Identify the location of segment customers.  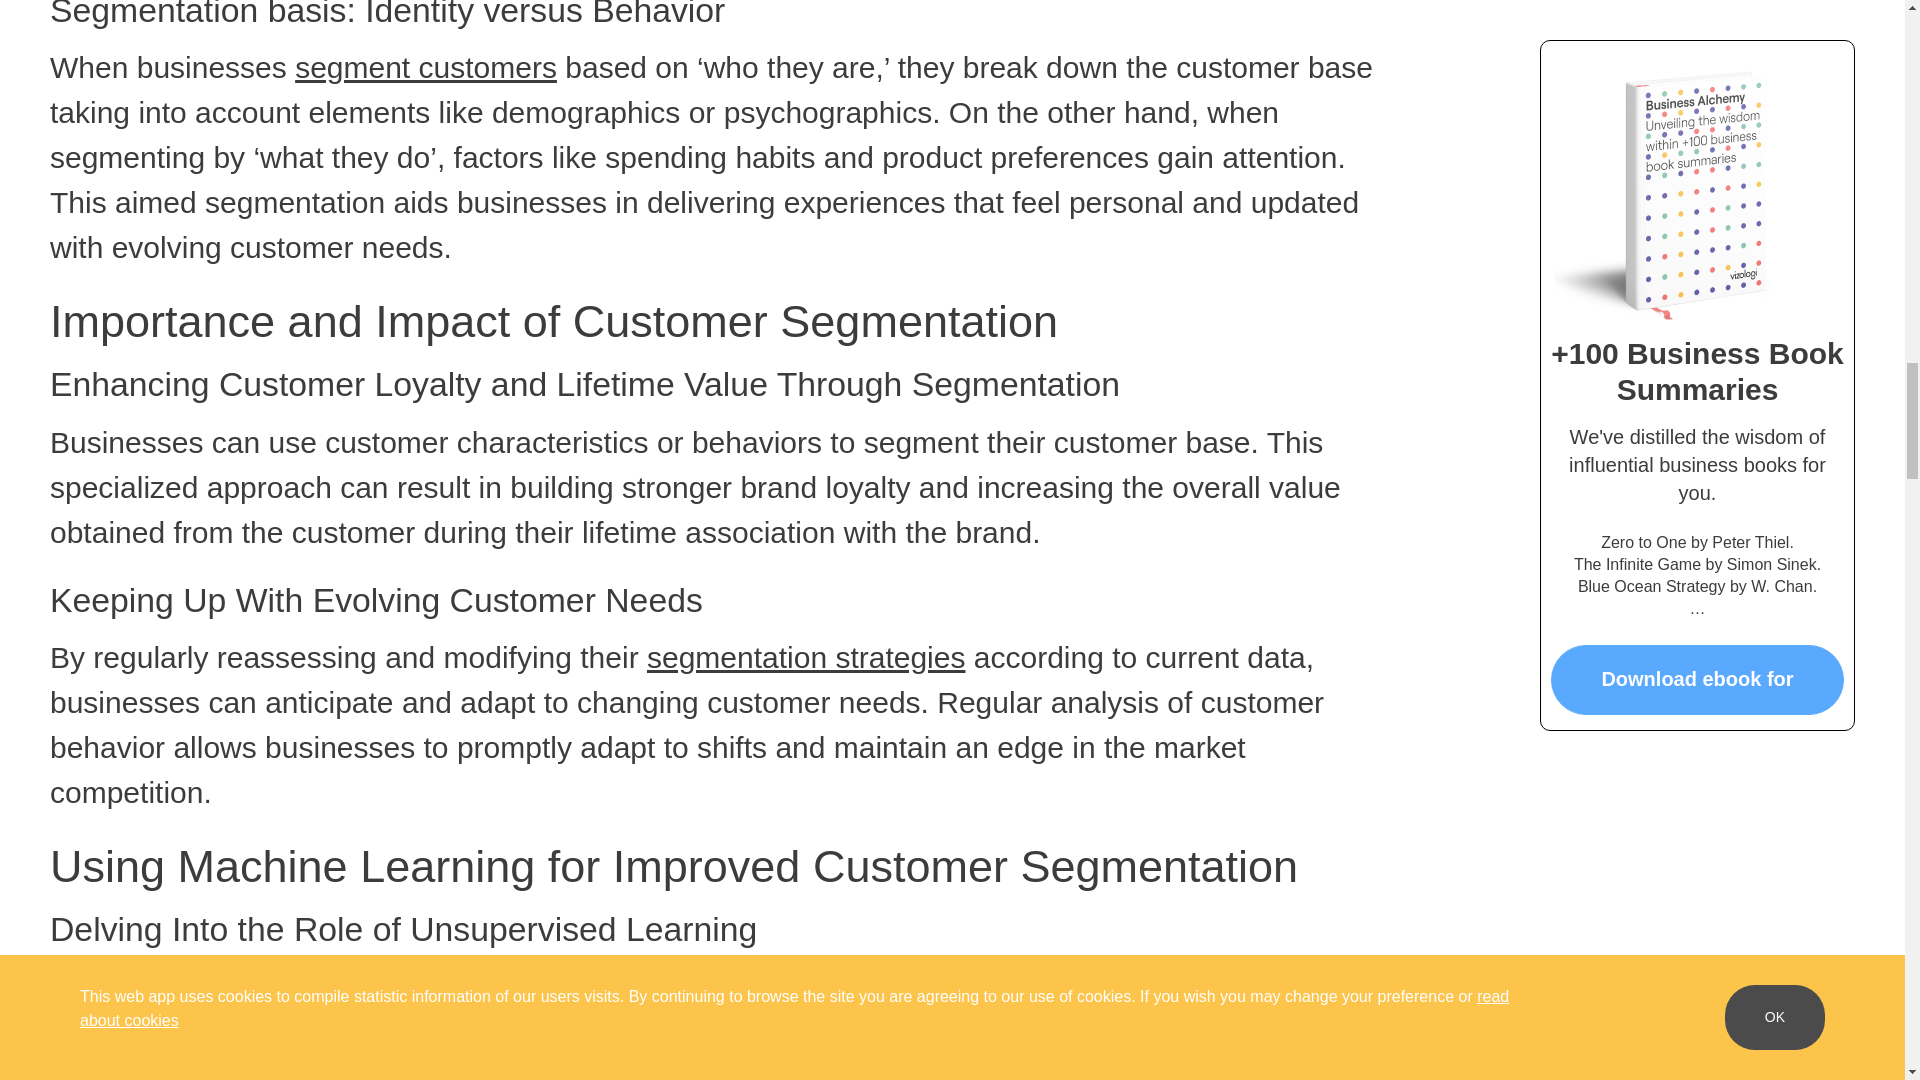
(426, 67).